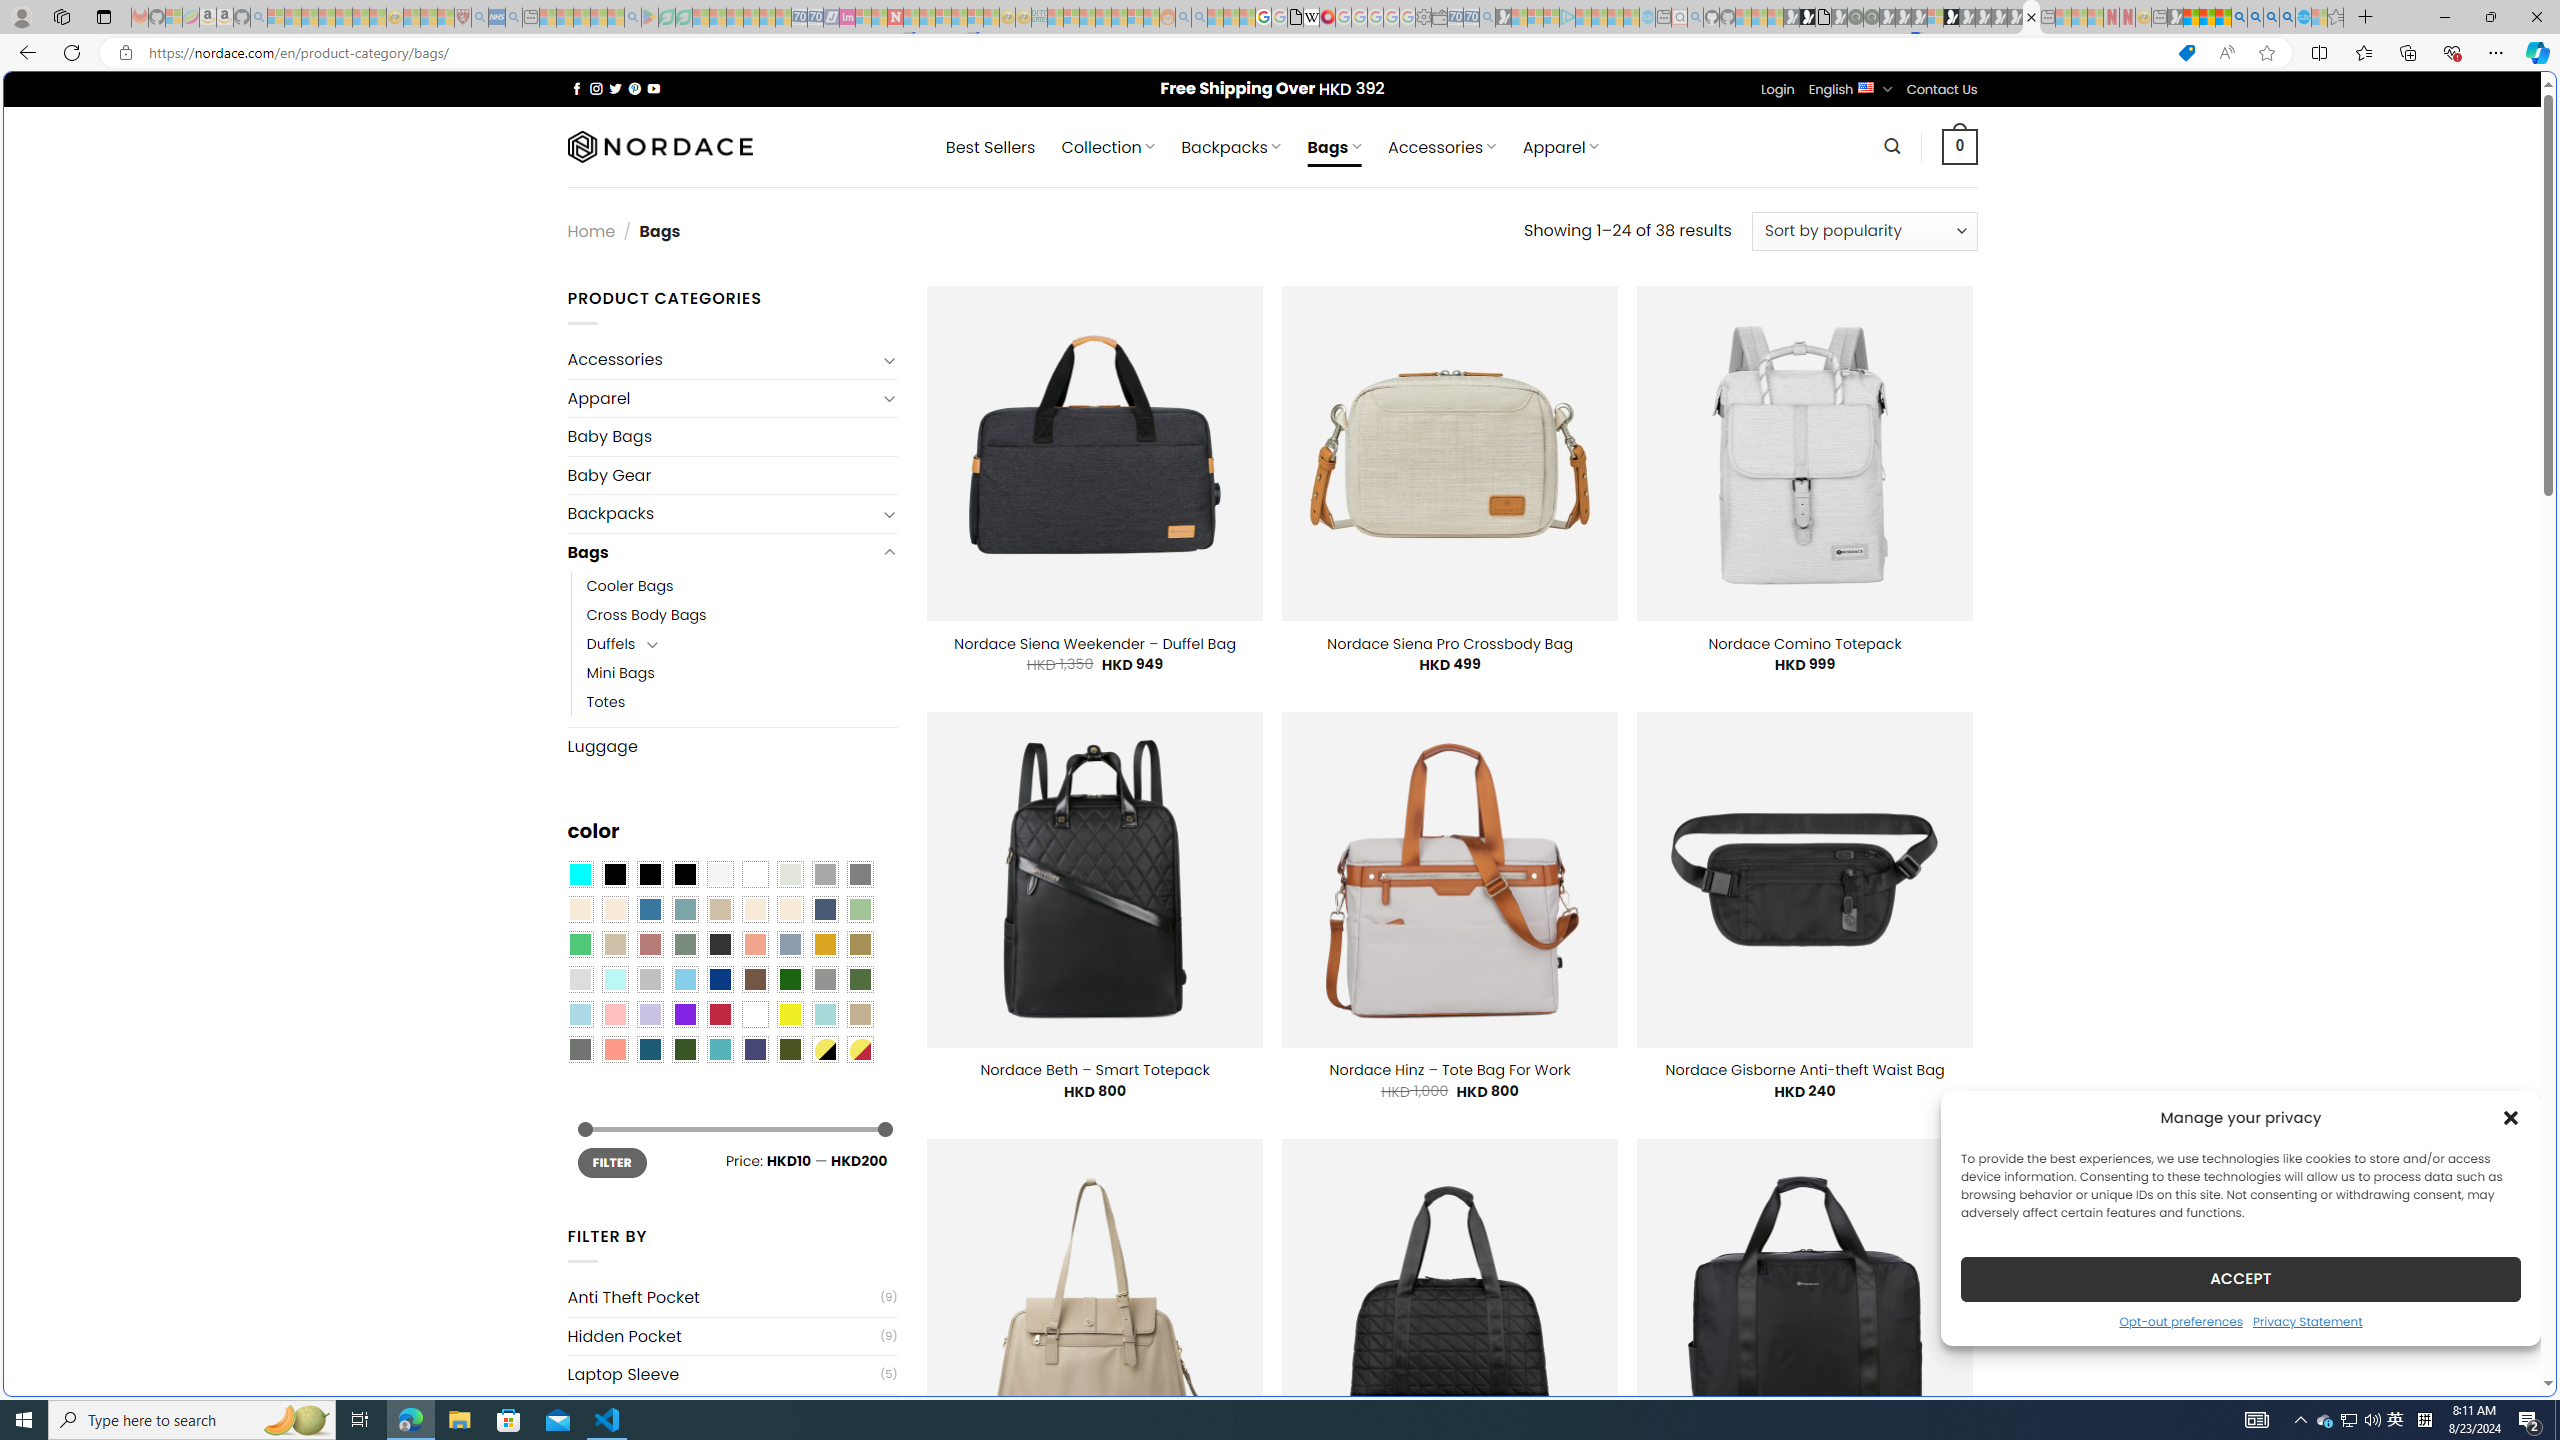  Describe the element at coordinates (719, 875) in the screenshot. I see `Pearly White` at that location.